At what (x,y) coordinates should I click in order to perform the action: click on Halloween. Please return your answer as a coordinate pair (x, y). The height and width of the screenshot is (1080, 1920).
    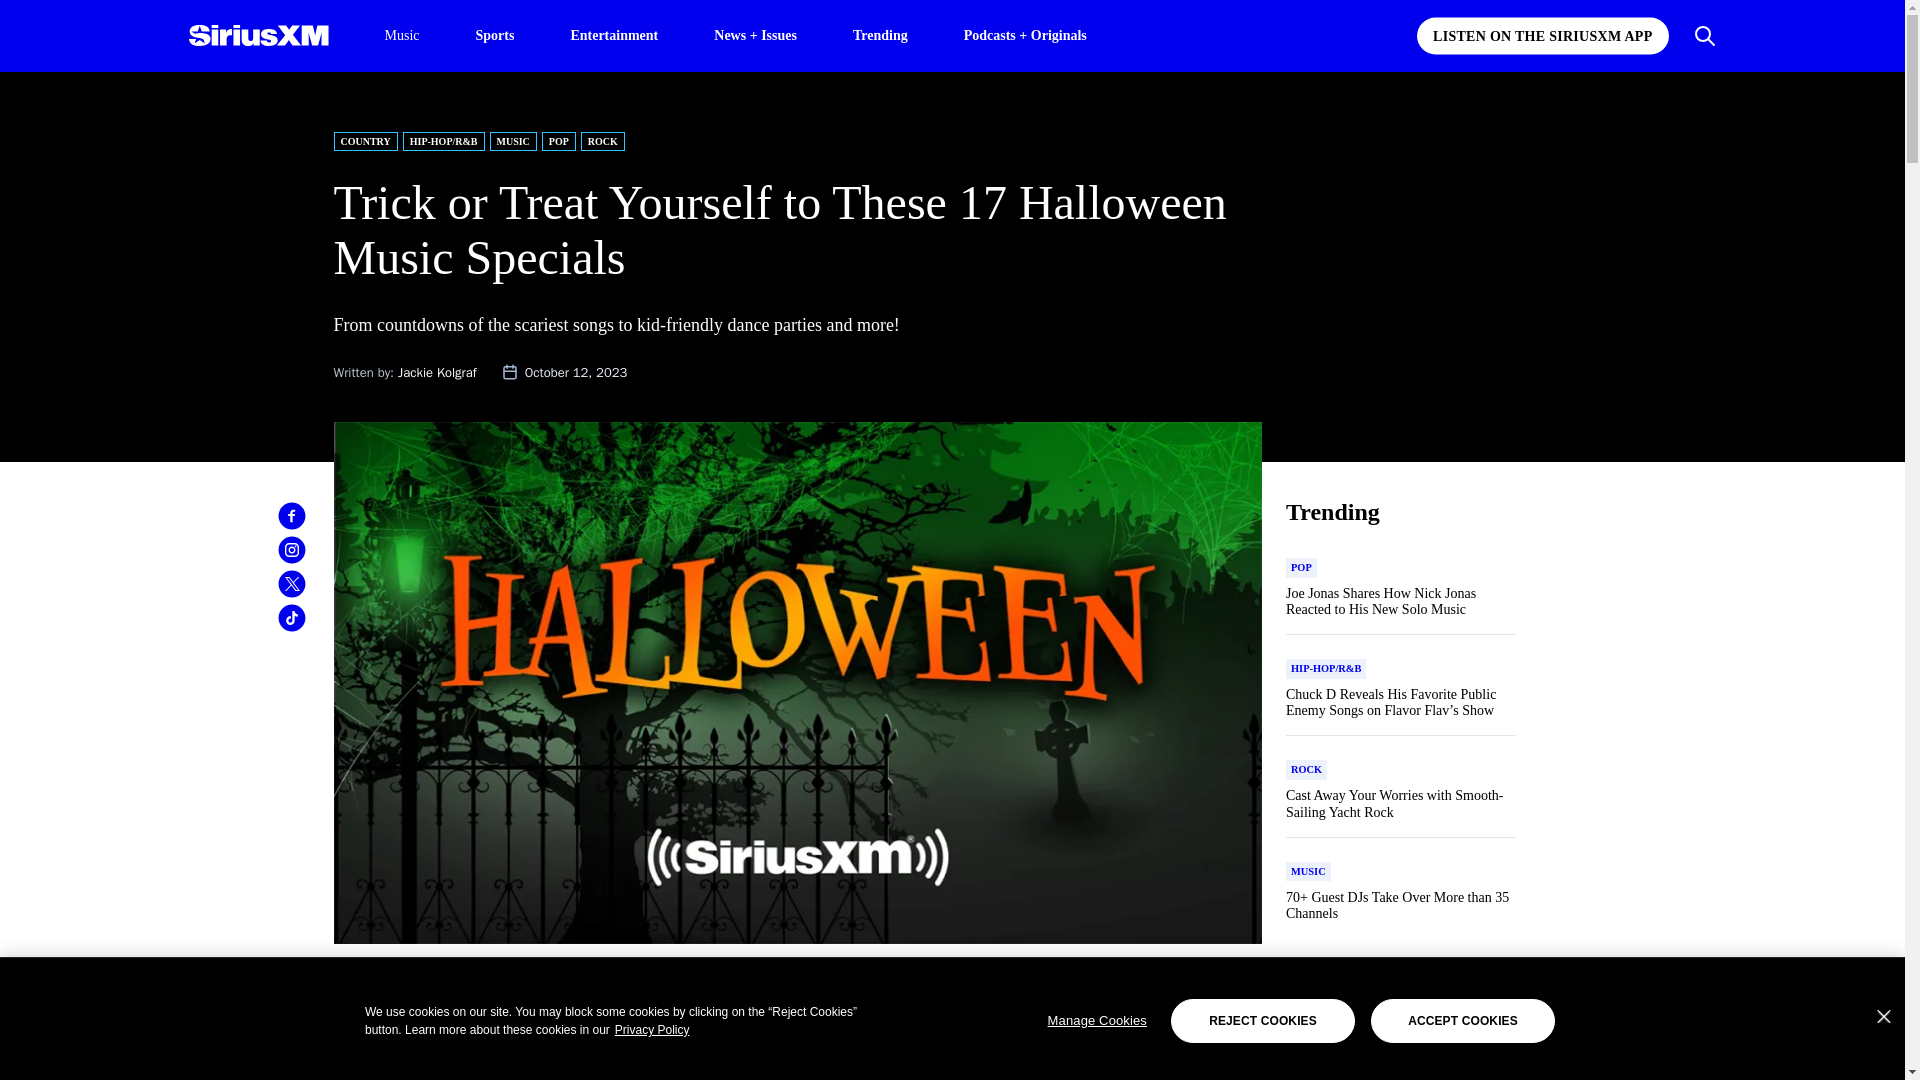
    Looking at the image, I should click on (670, 992).